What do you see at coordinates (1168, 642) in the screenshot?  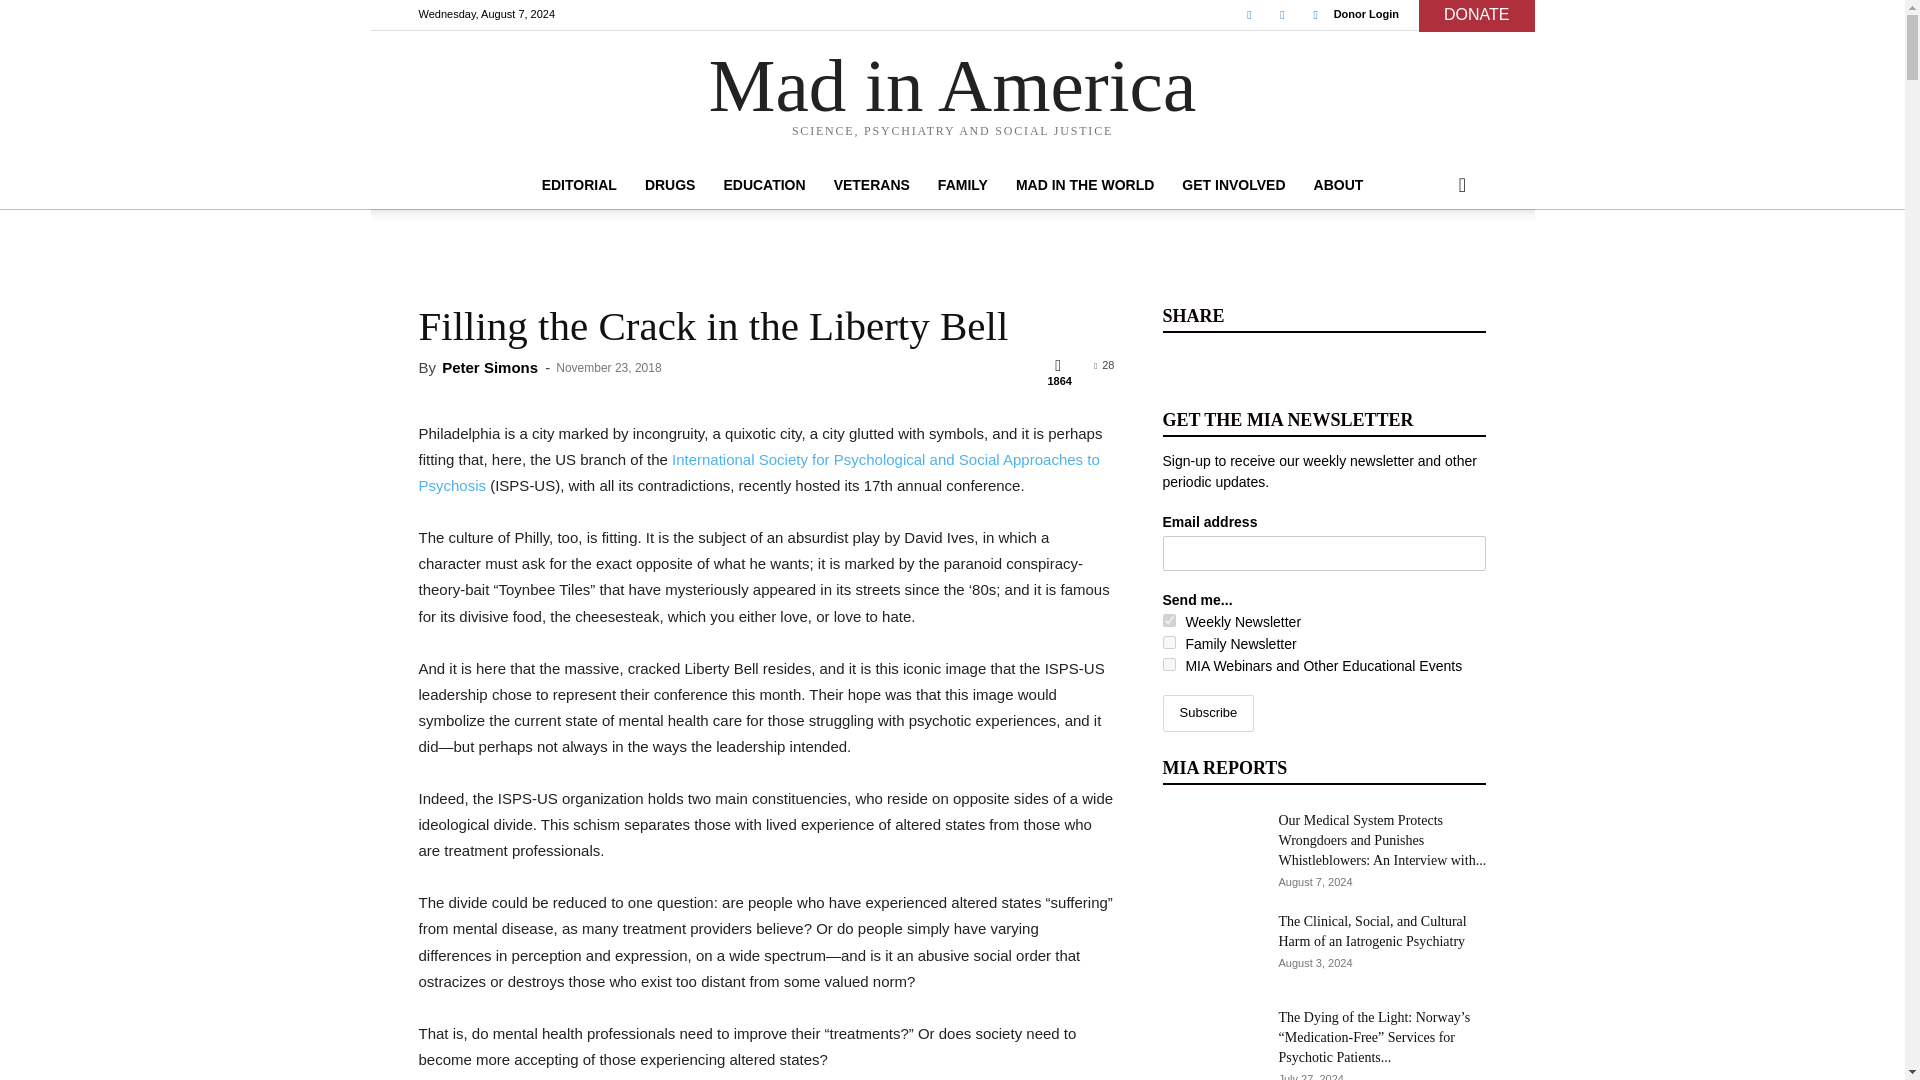 I see `64ec82b4cd` at bounding box center [1168, 642].